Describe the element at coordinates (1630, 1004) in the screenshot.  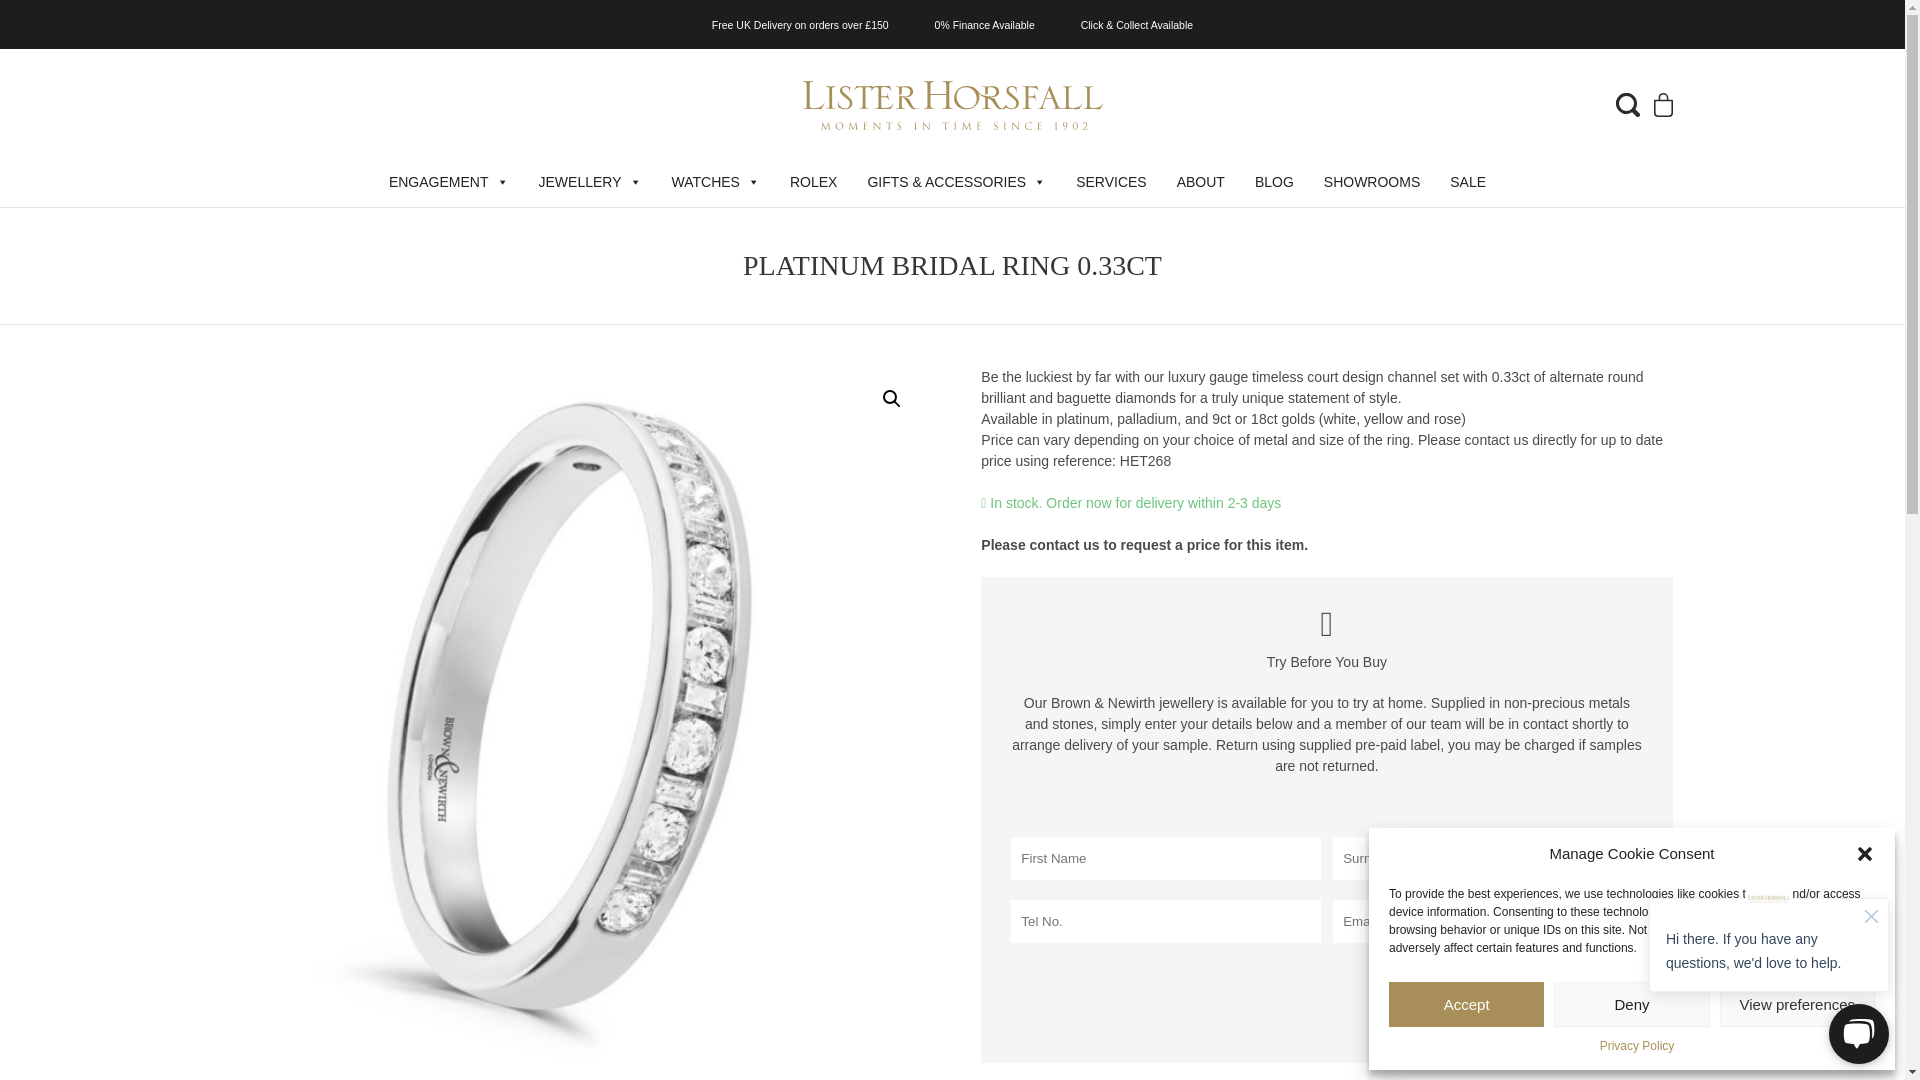
I see `Deny` at that location.